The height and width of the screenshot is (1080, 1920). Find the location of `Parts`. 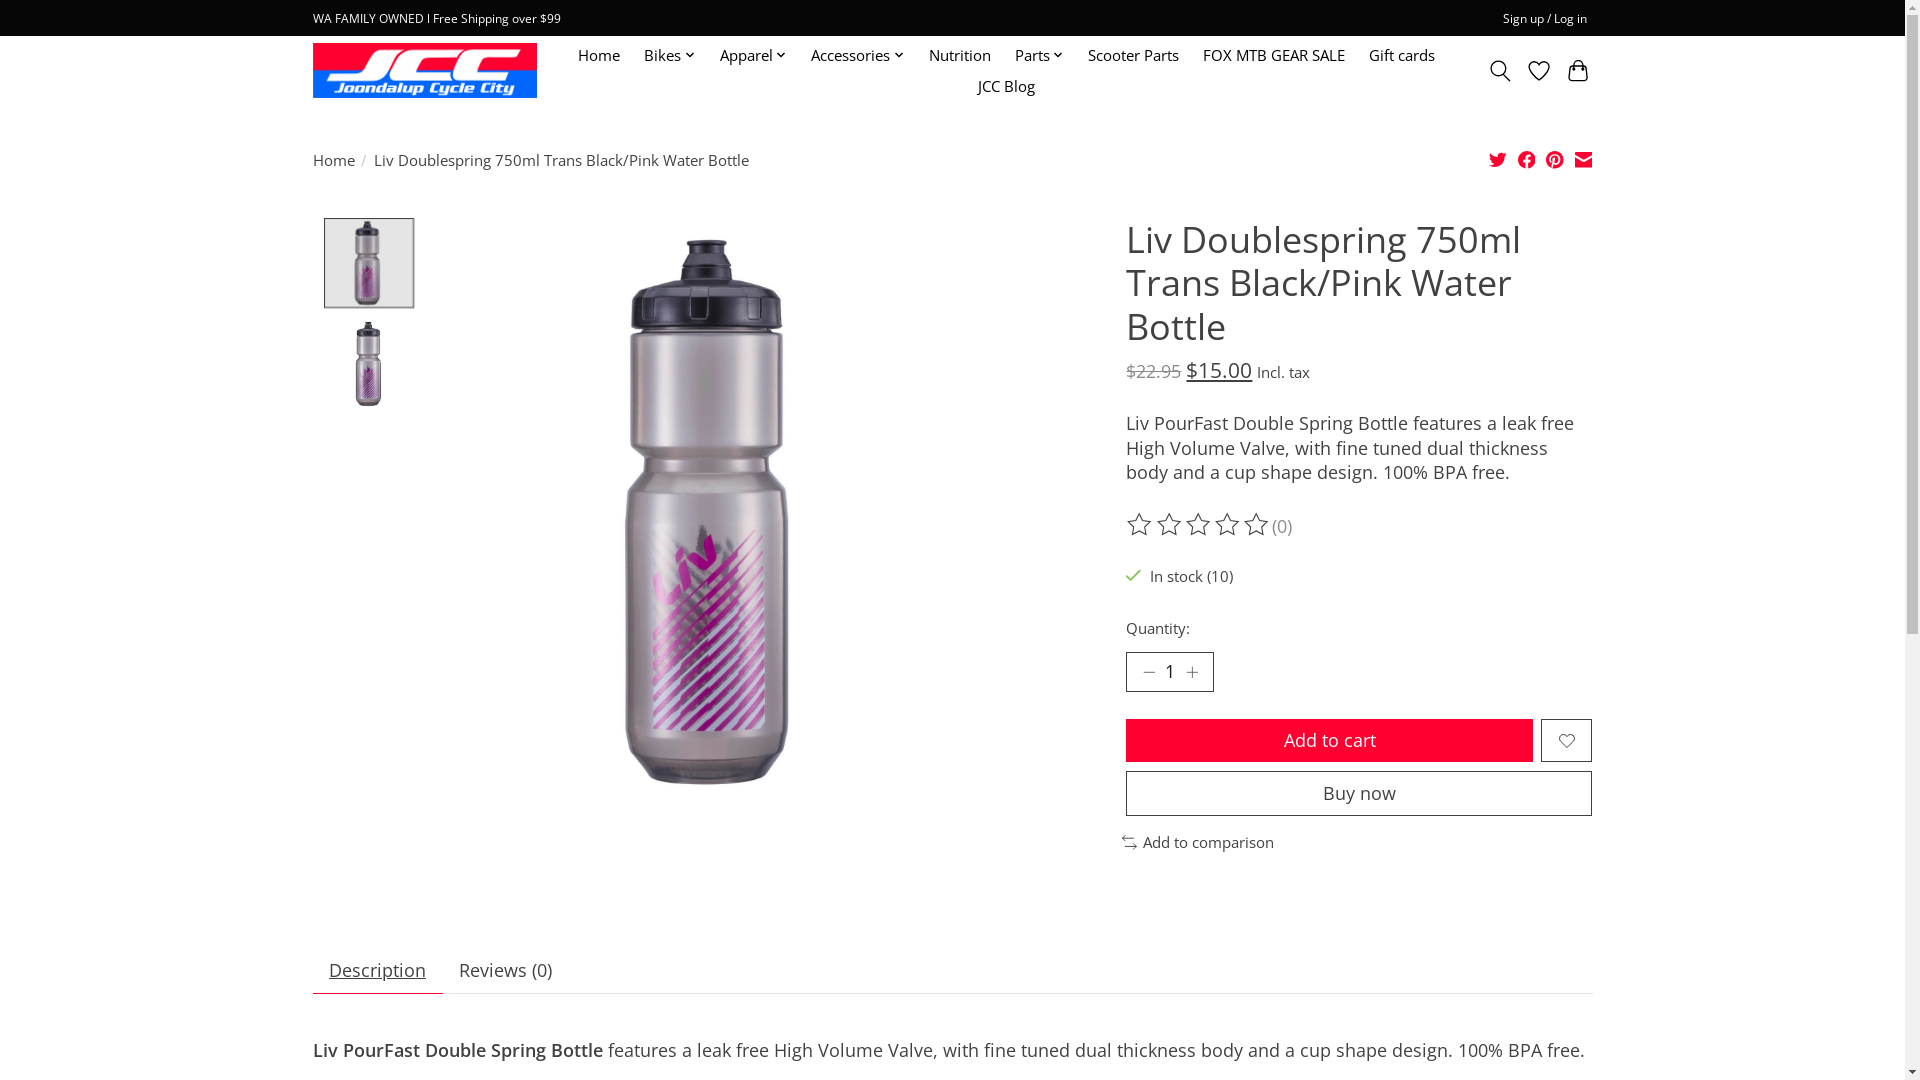

Parts is located at coordinates (1039, 56).